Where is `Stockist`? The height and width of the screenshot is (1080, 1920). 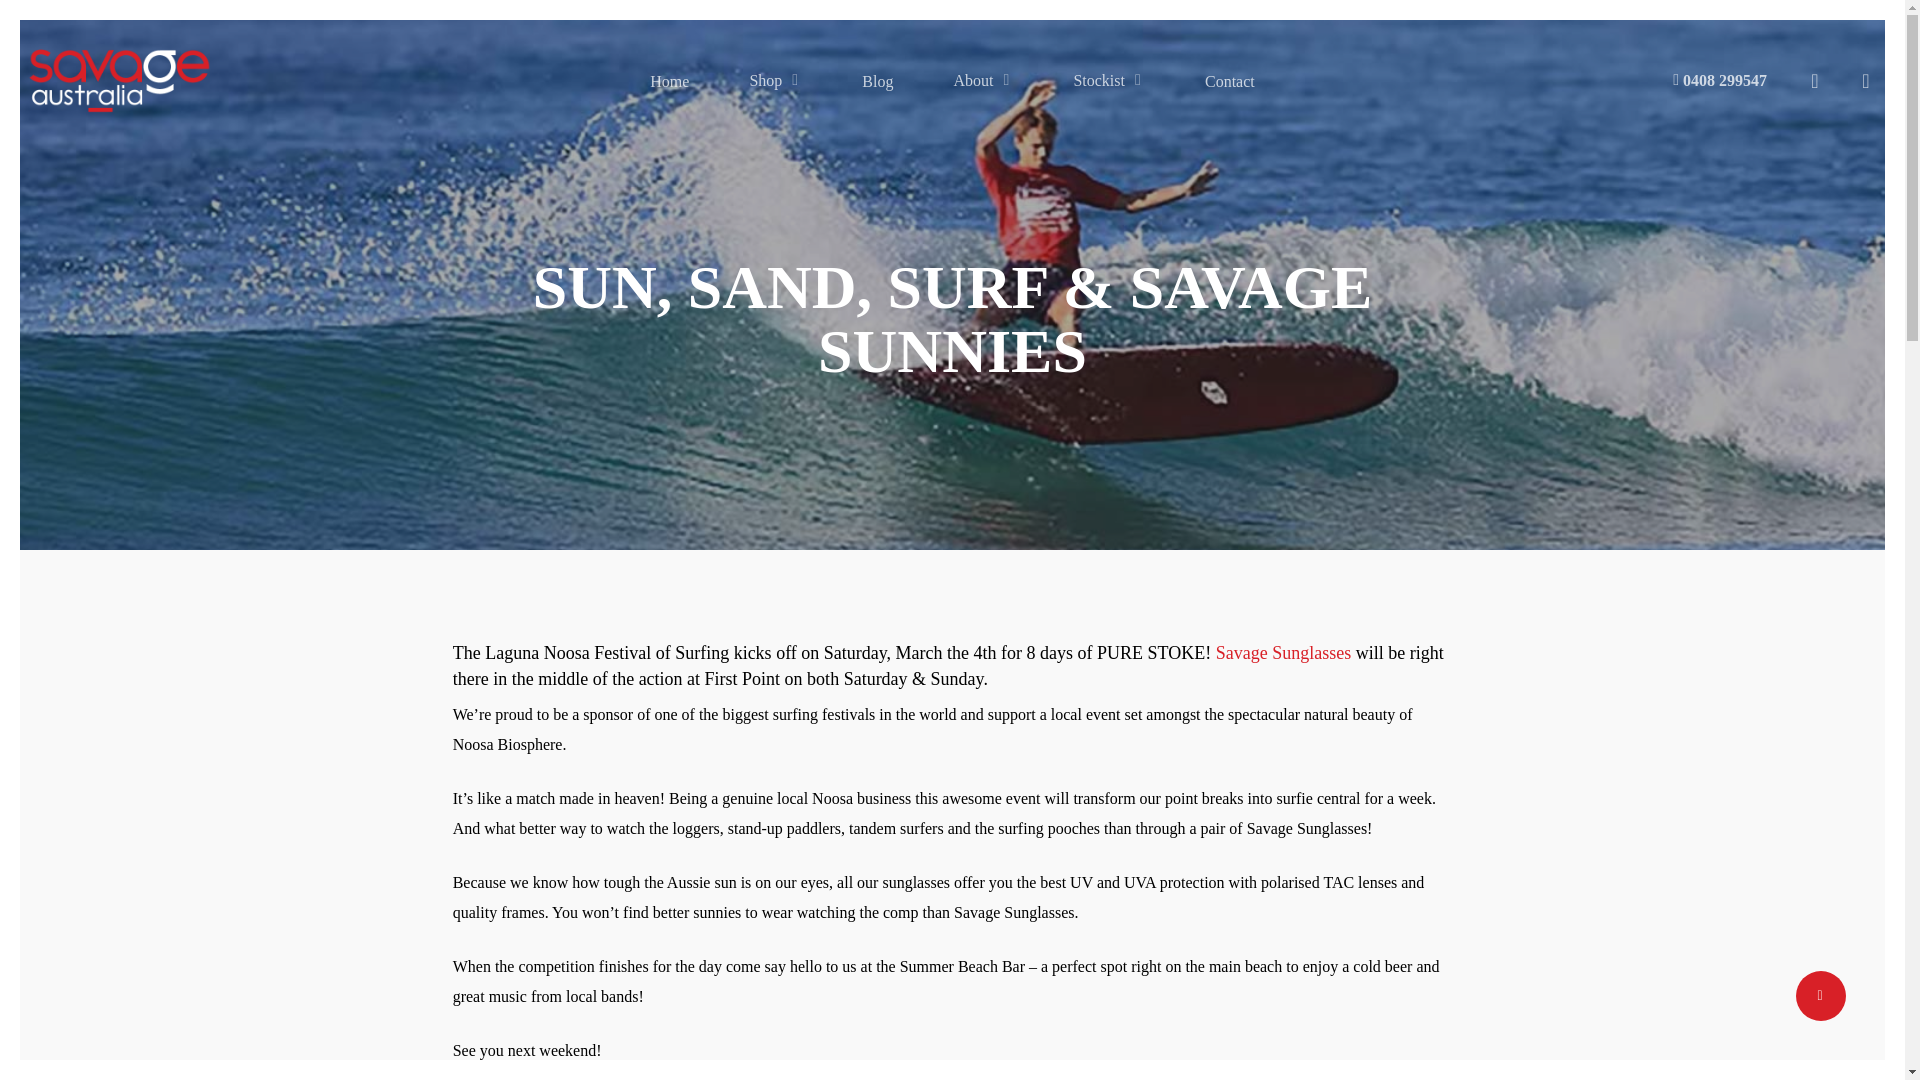
Stockist is located at coordinates (1108, 80).